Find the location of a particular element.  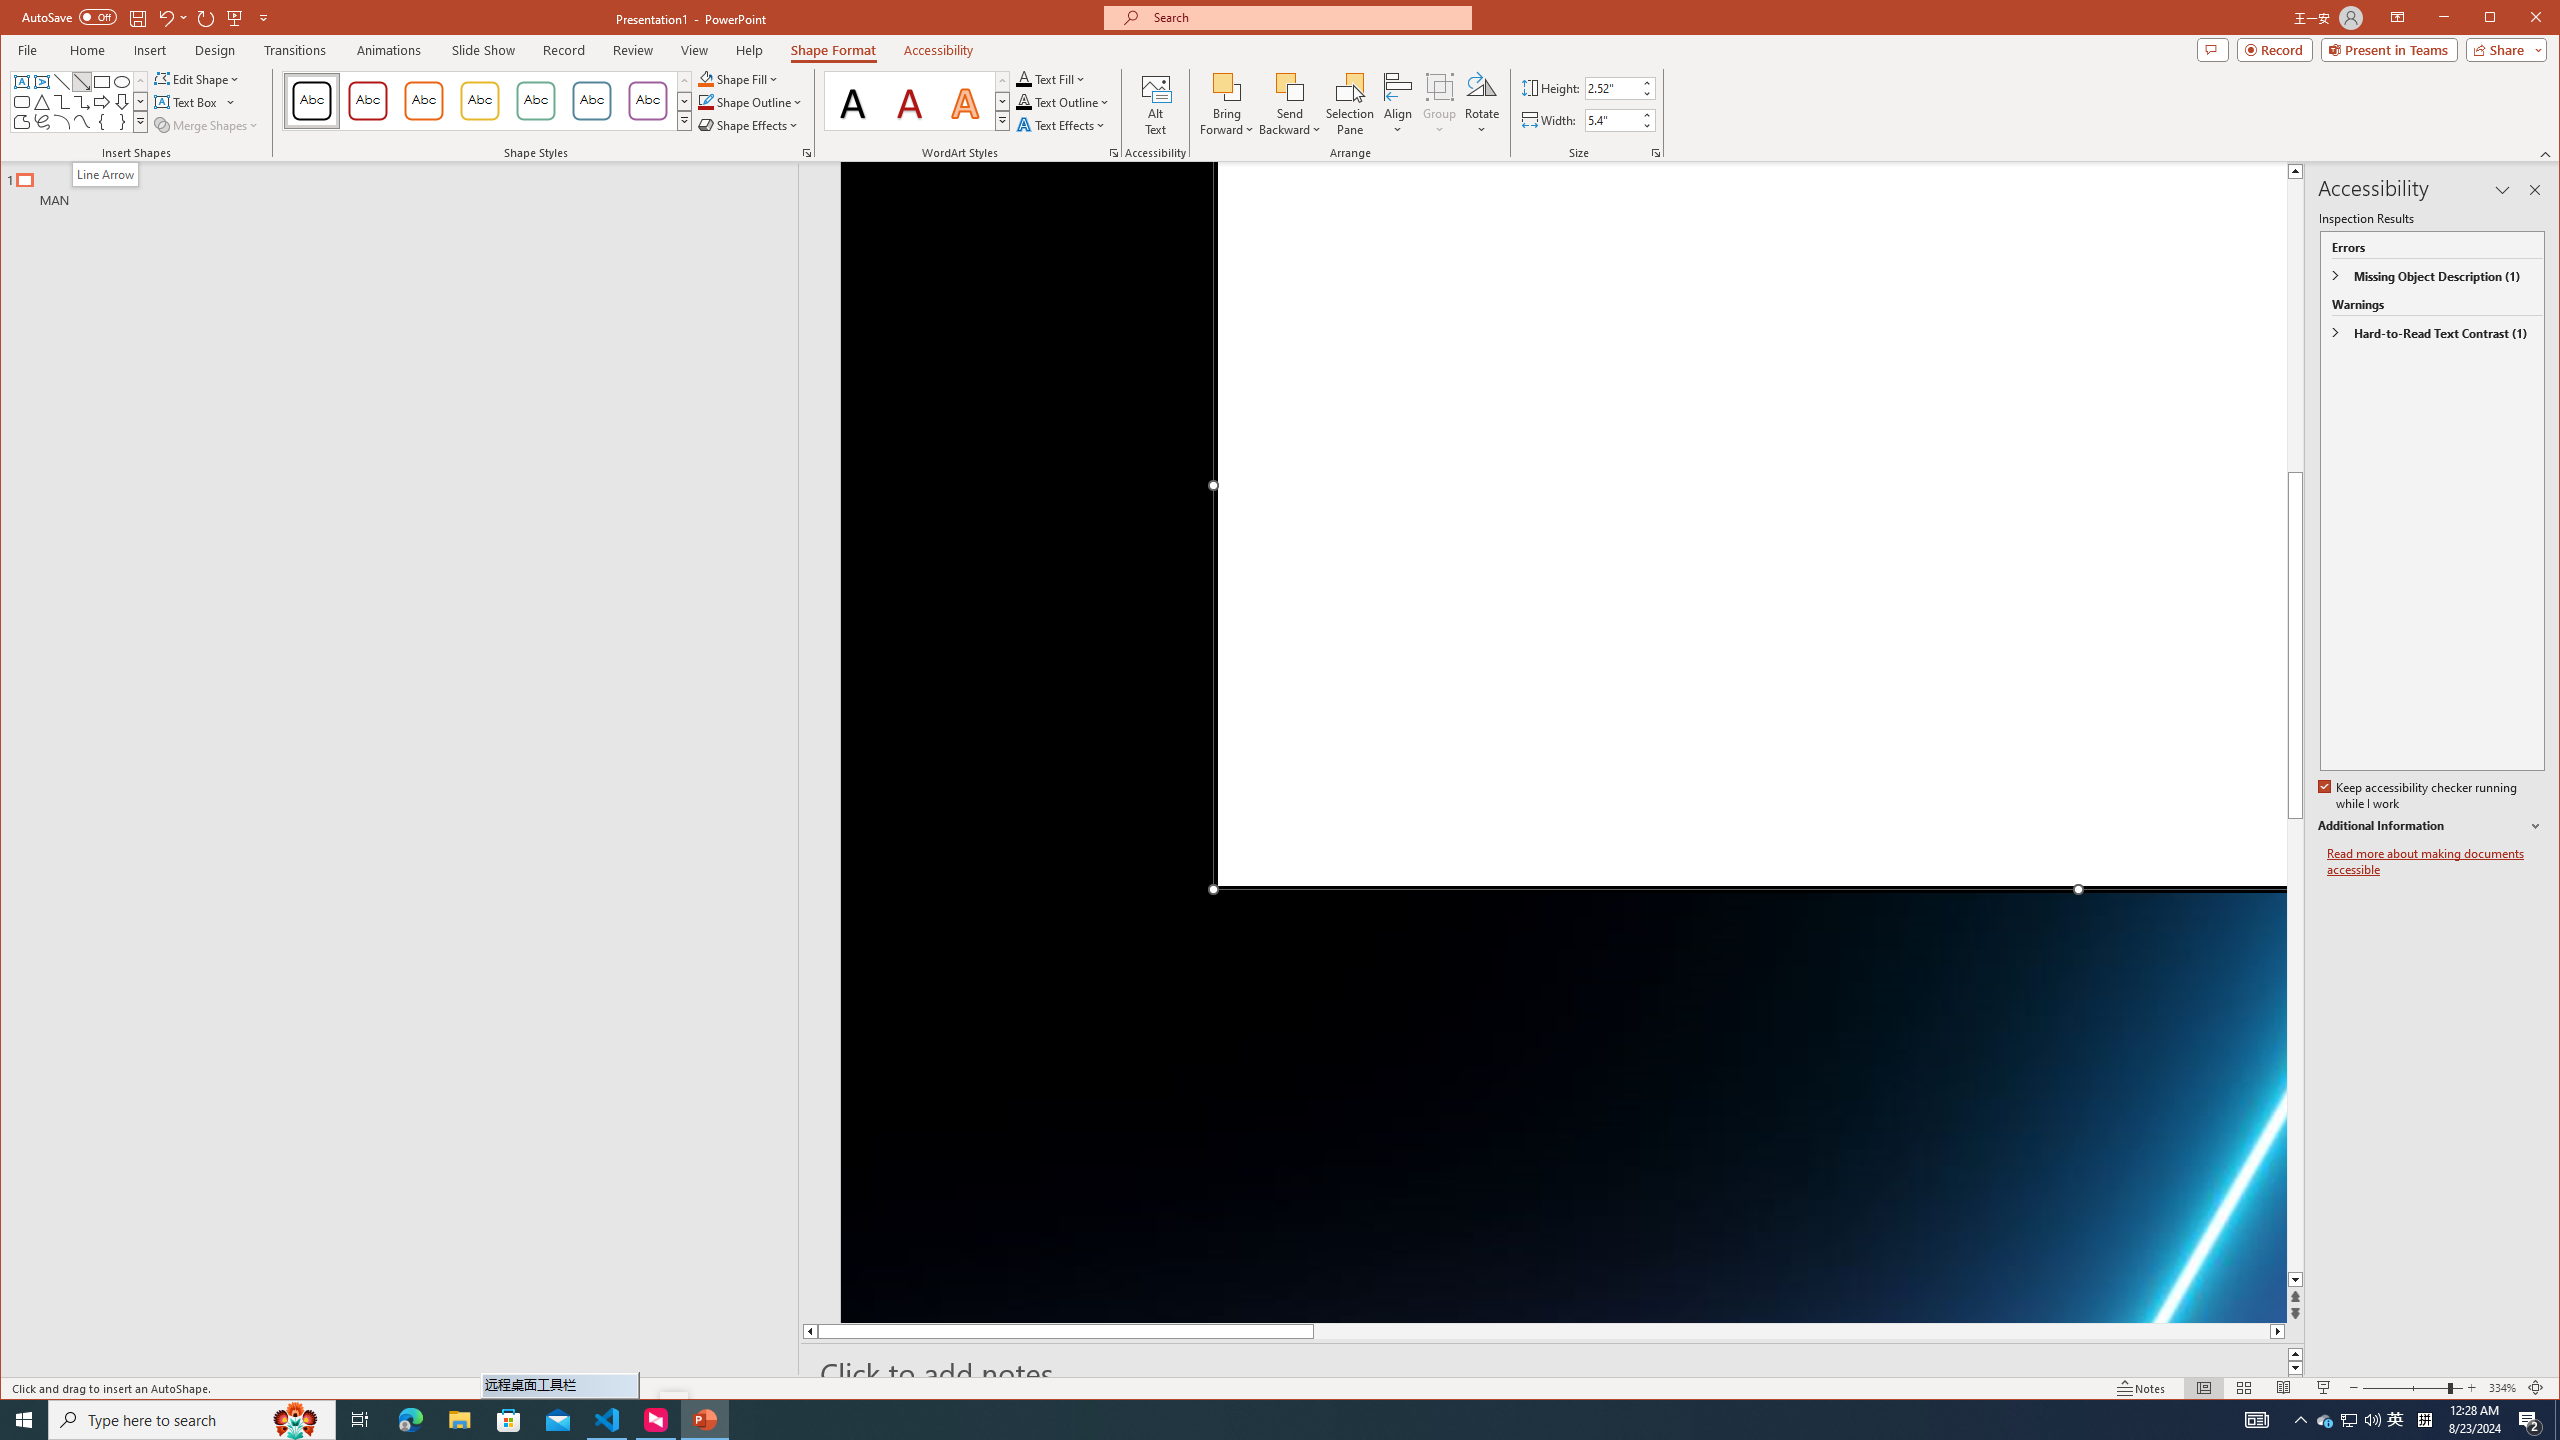

Colored Outline - Blue-Gray, Accent 5 is located at coordinates (591, 101).